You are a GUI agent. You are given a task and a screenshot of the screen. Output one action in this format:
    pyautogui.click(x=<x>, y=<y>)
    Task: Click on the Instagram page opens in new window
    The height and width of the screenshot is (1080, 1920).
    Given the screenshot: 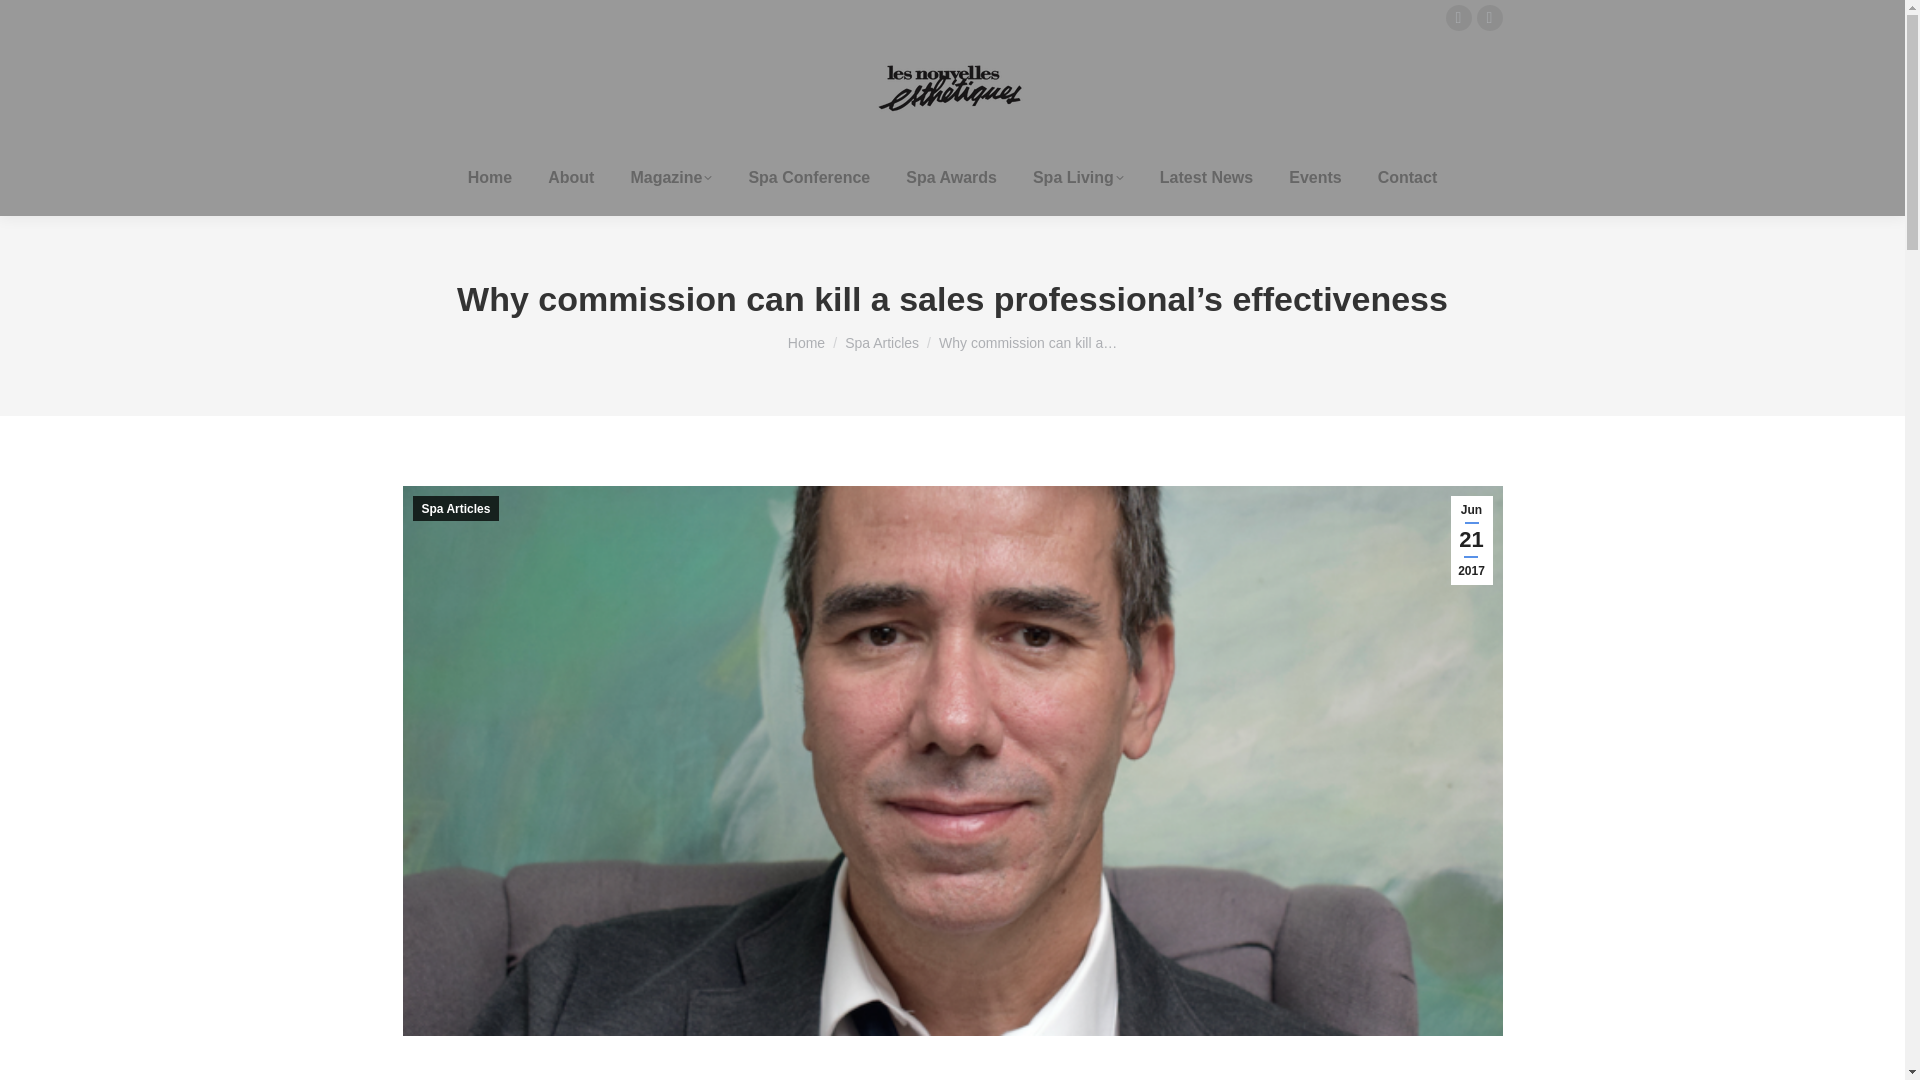 What is the action you would take?
    pyautogui.click(x=1458, y=18)
    